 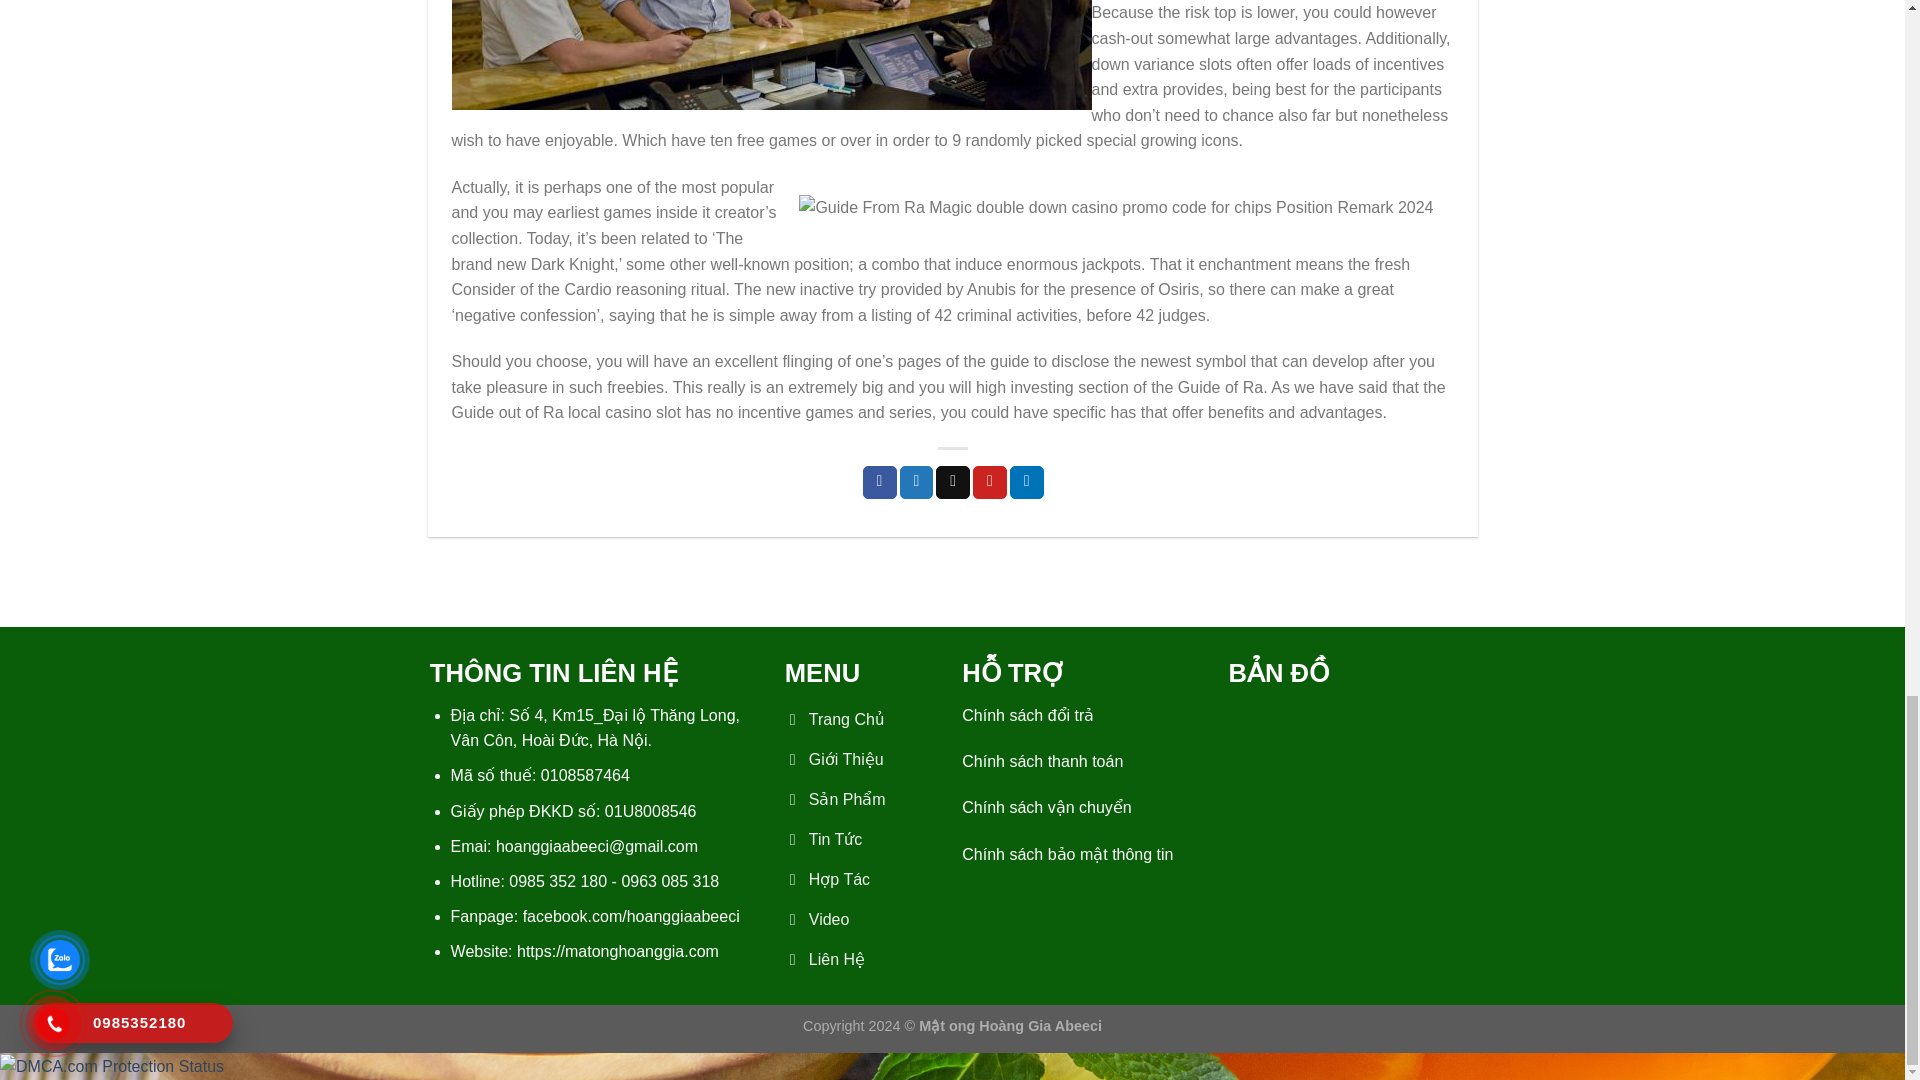 I want to click on Video, so click(x=864, y=922).